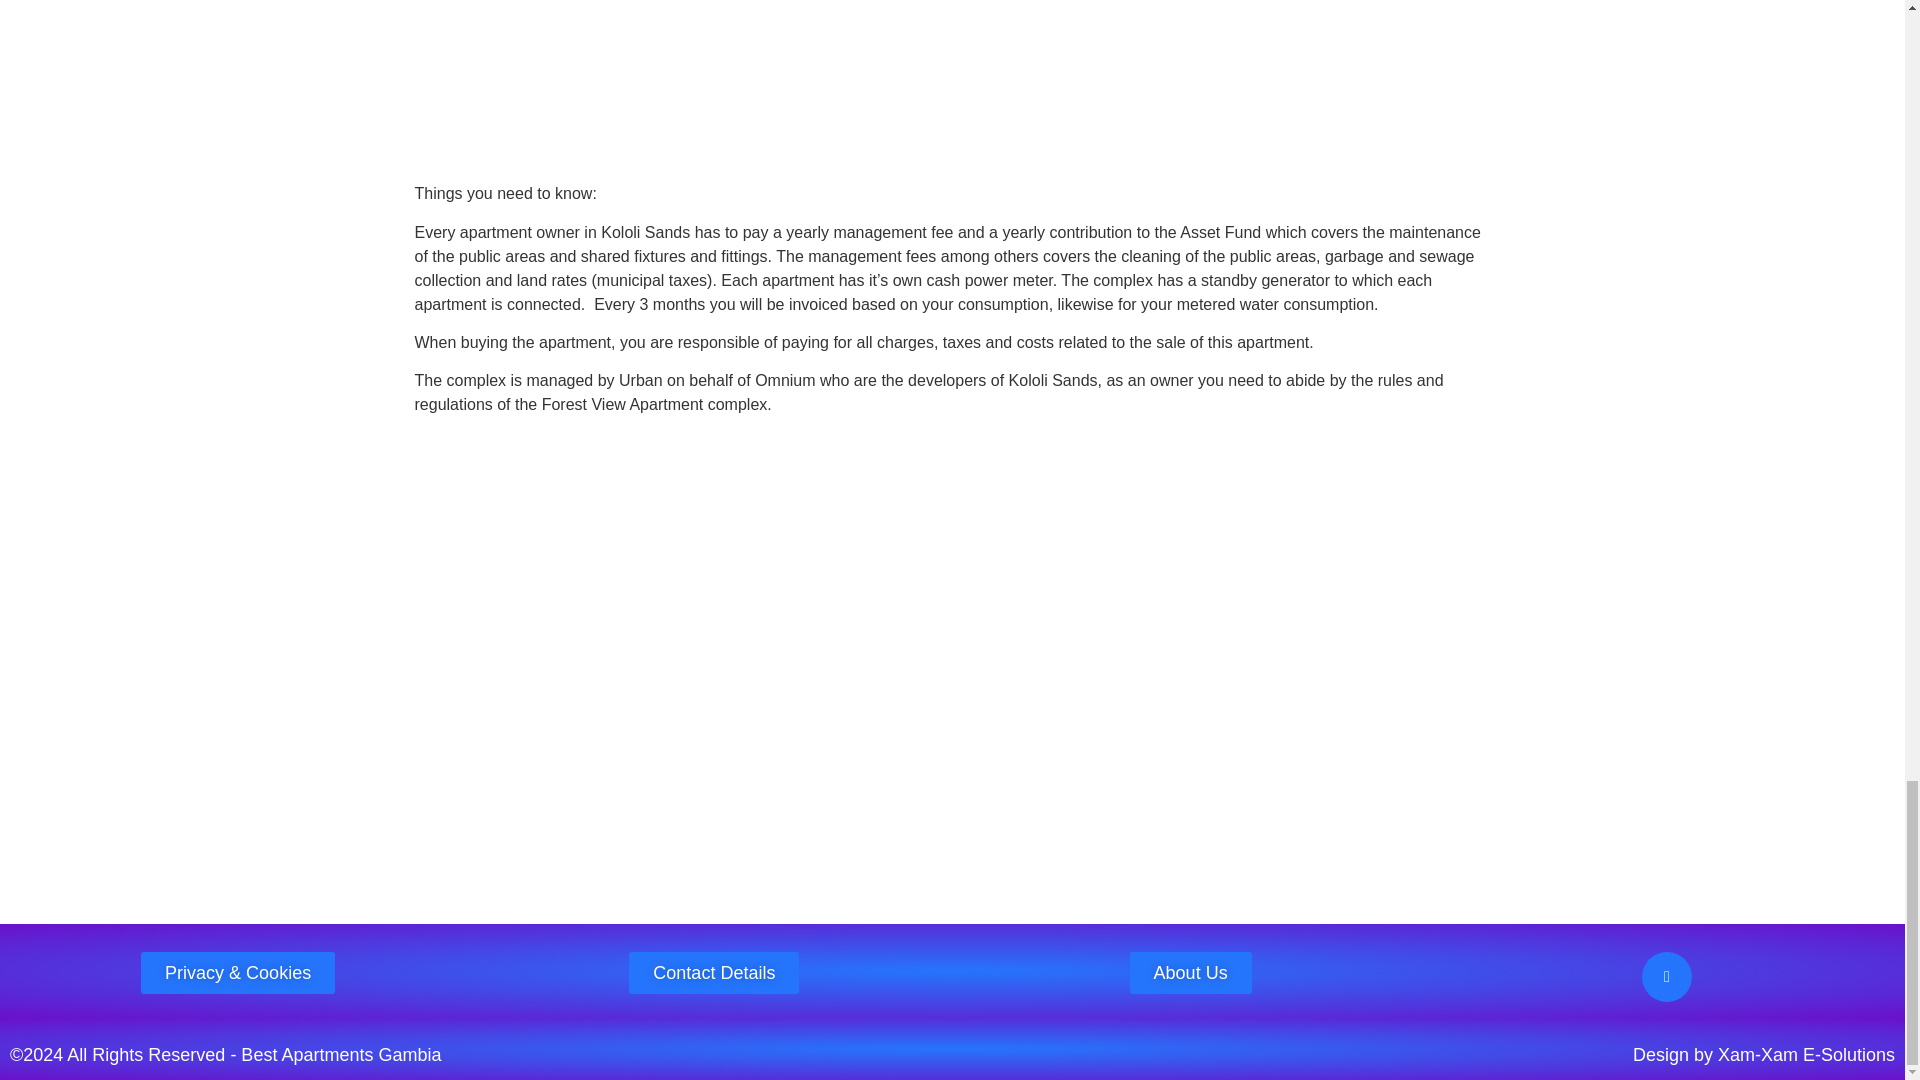 This screenshot has width=1920, height=1080. What do you see at coordinates (714, 972) in the screenshot?
I see `Contact Details` at bounding box center [714, 972].